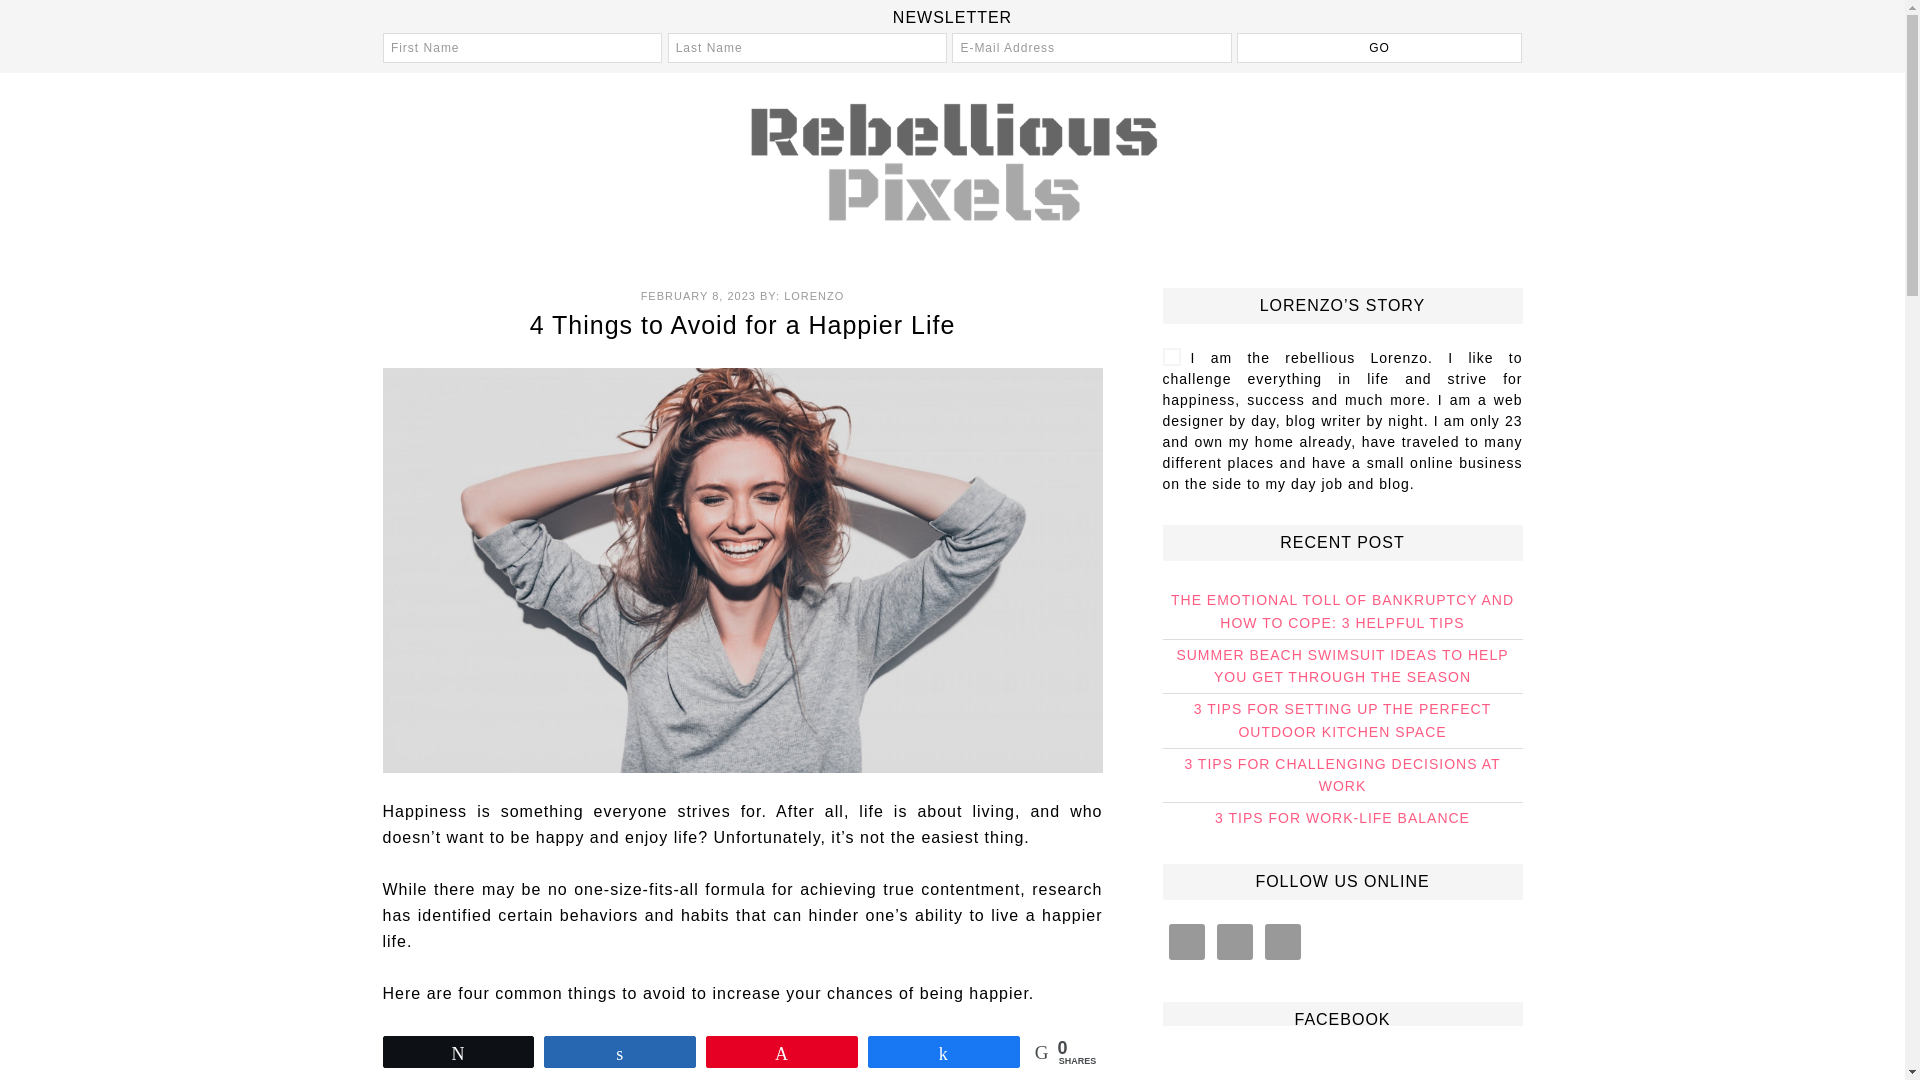 This screenshot has width=1920, height=1080. What do you see at coordinates (1342, 775) in the screenshot?
I see `3 TIPS FOR CHALLENGING DECISIONS AT WORK` at bounding box center [1342, 775].